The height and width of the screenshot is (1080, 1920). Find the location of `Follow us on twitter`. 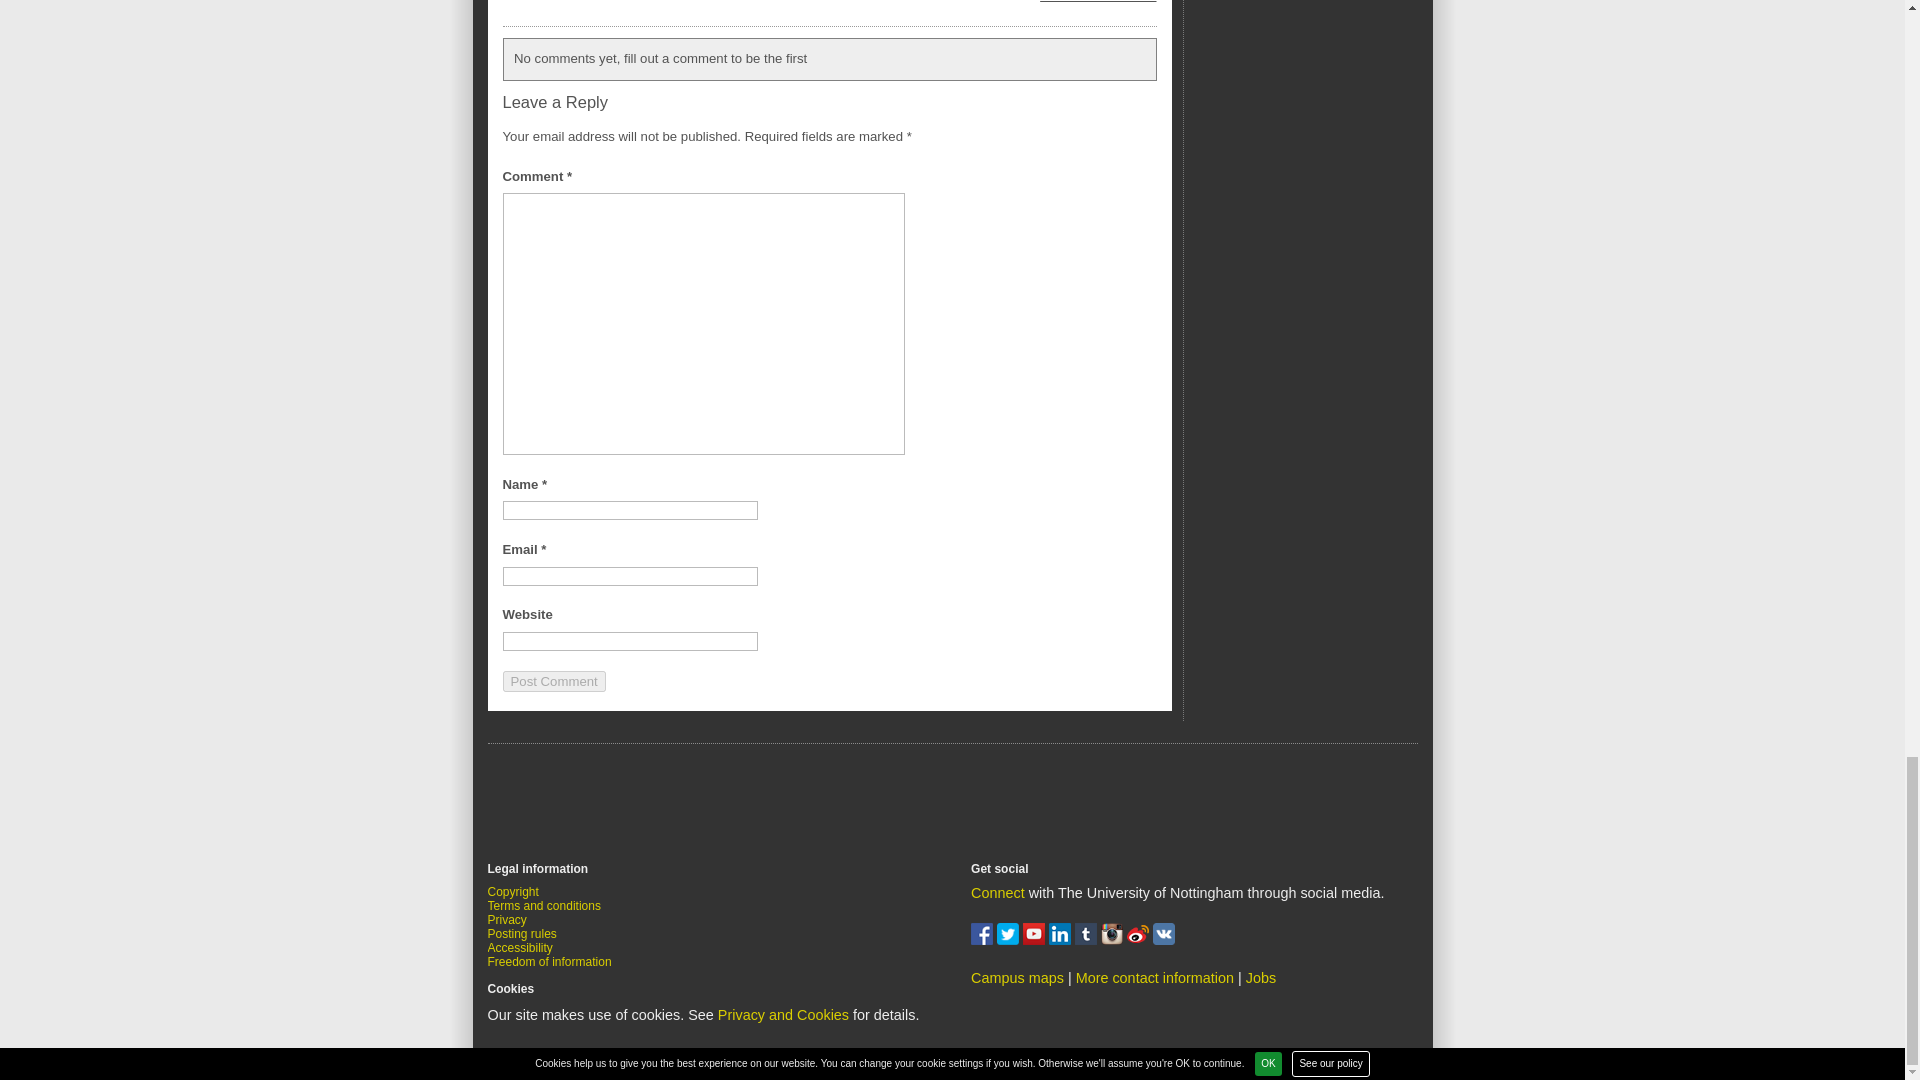

Follow us on twitter is located at coordinates (1010, 940).